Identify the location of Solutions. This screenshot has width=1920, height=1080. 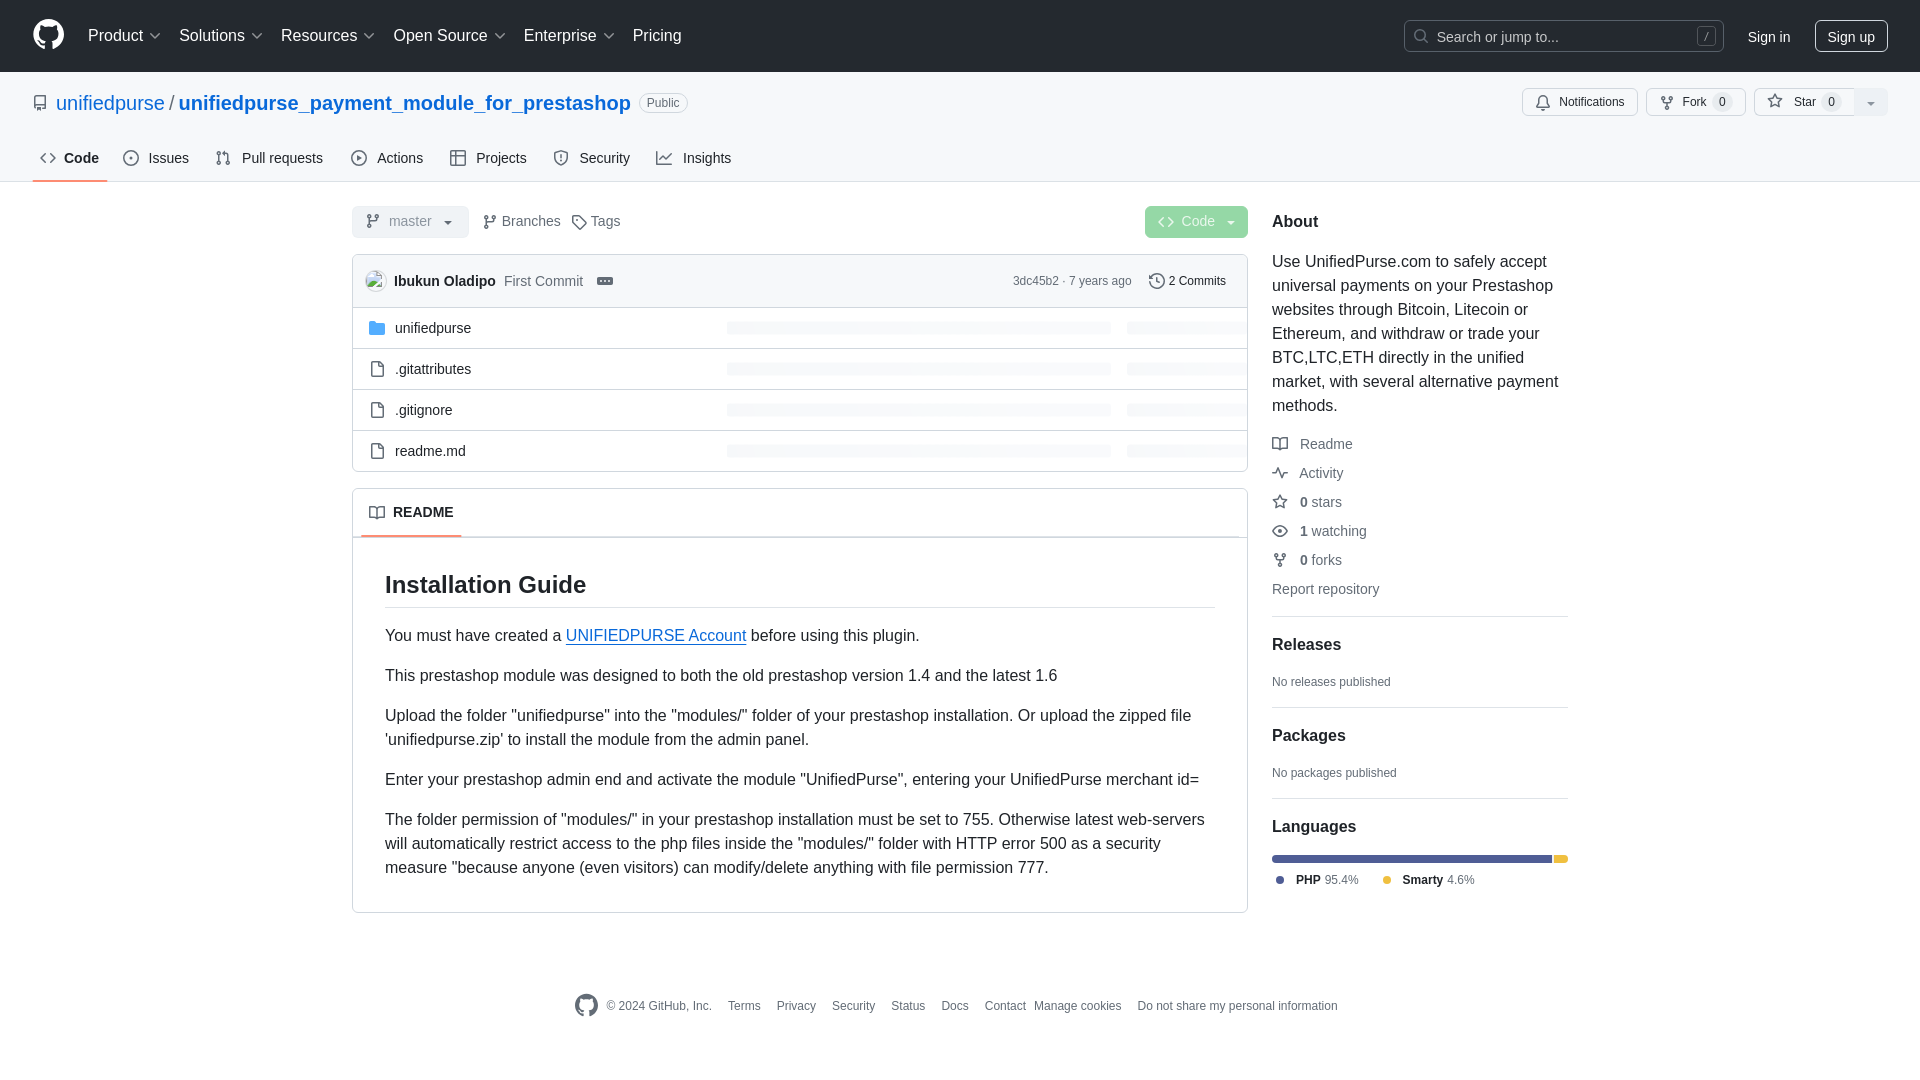
(221, 36).